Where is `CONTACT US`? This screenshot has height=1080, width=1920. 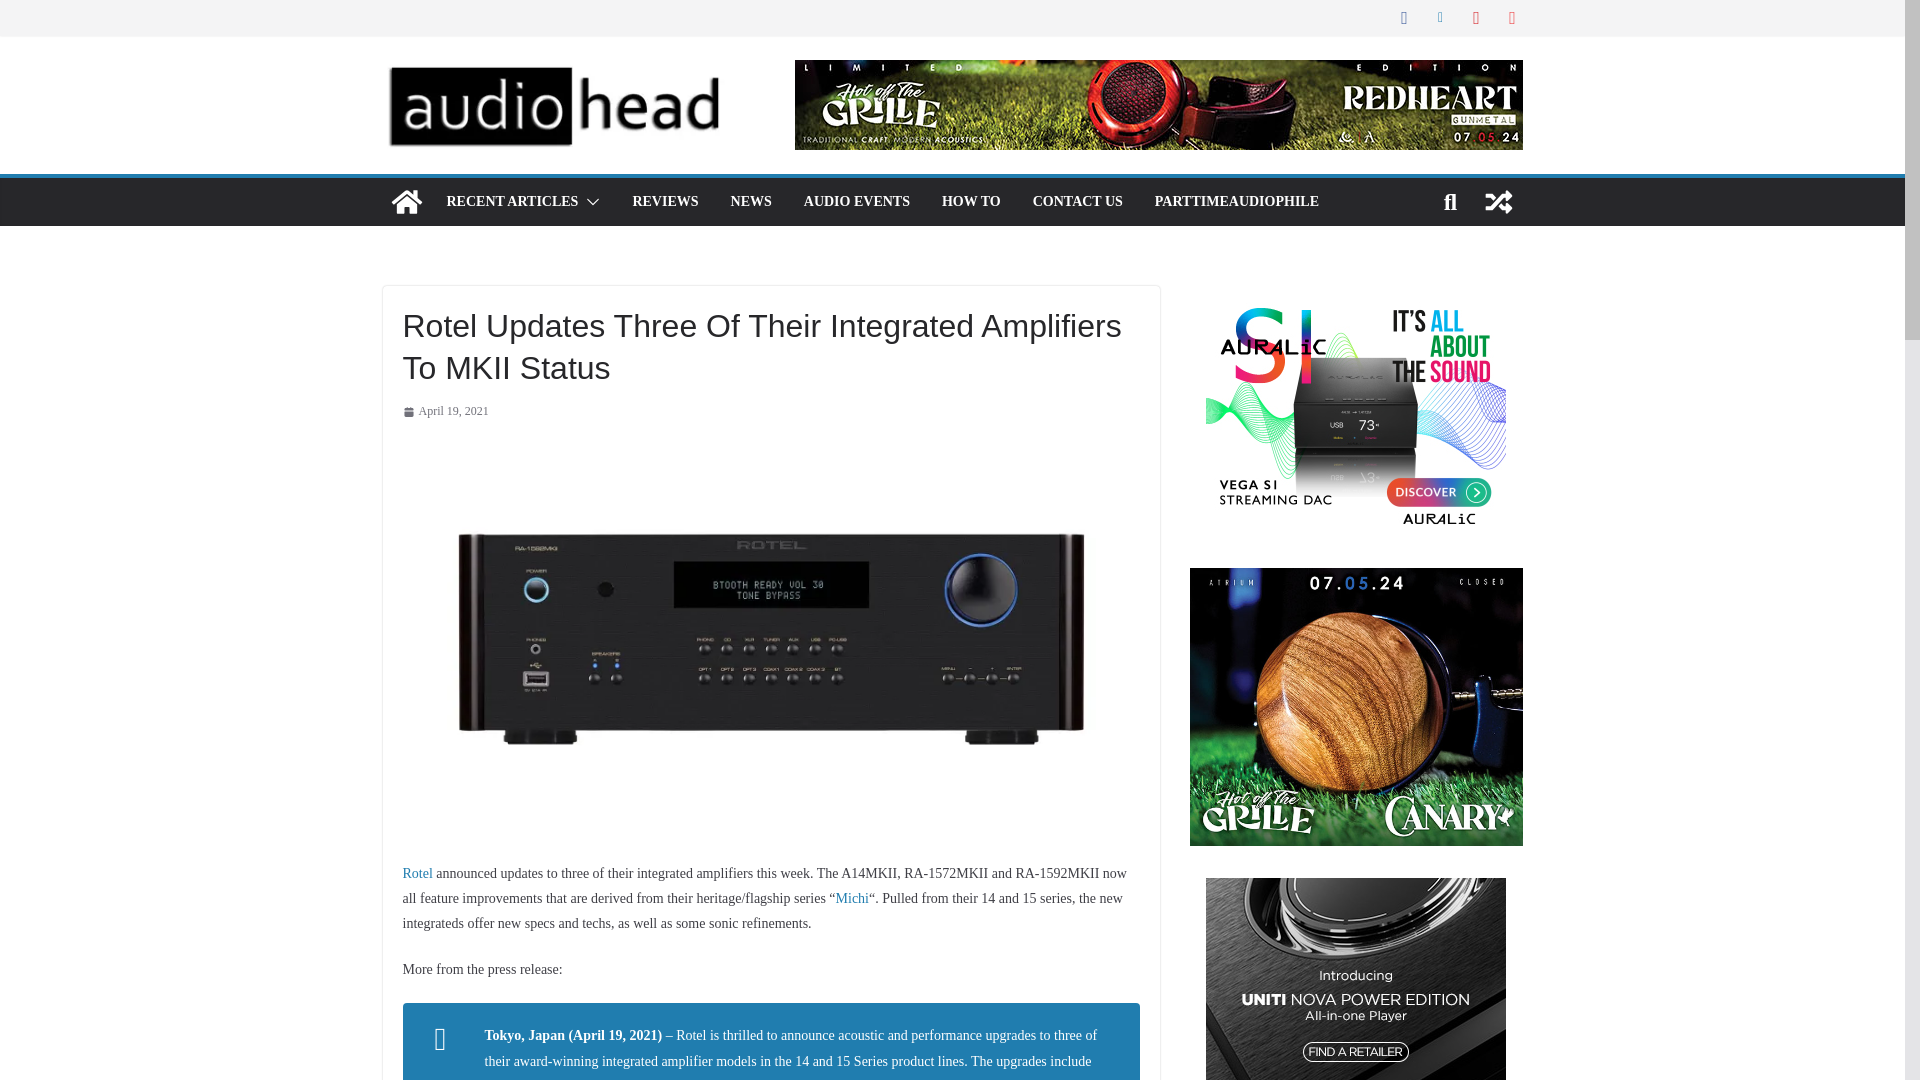 CONTACT US is located at coordinates (1078, 202).